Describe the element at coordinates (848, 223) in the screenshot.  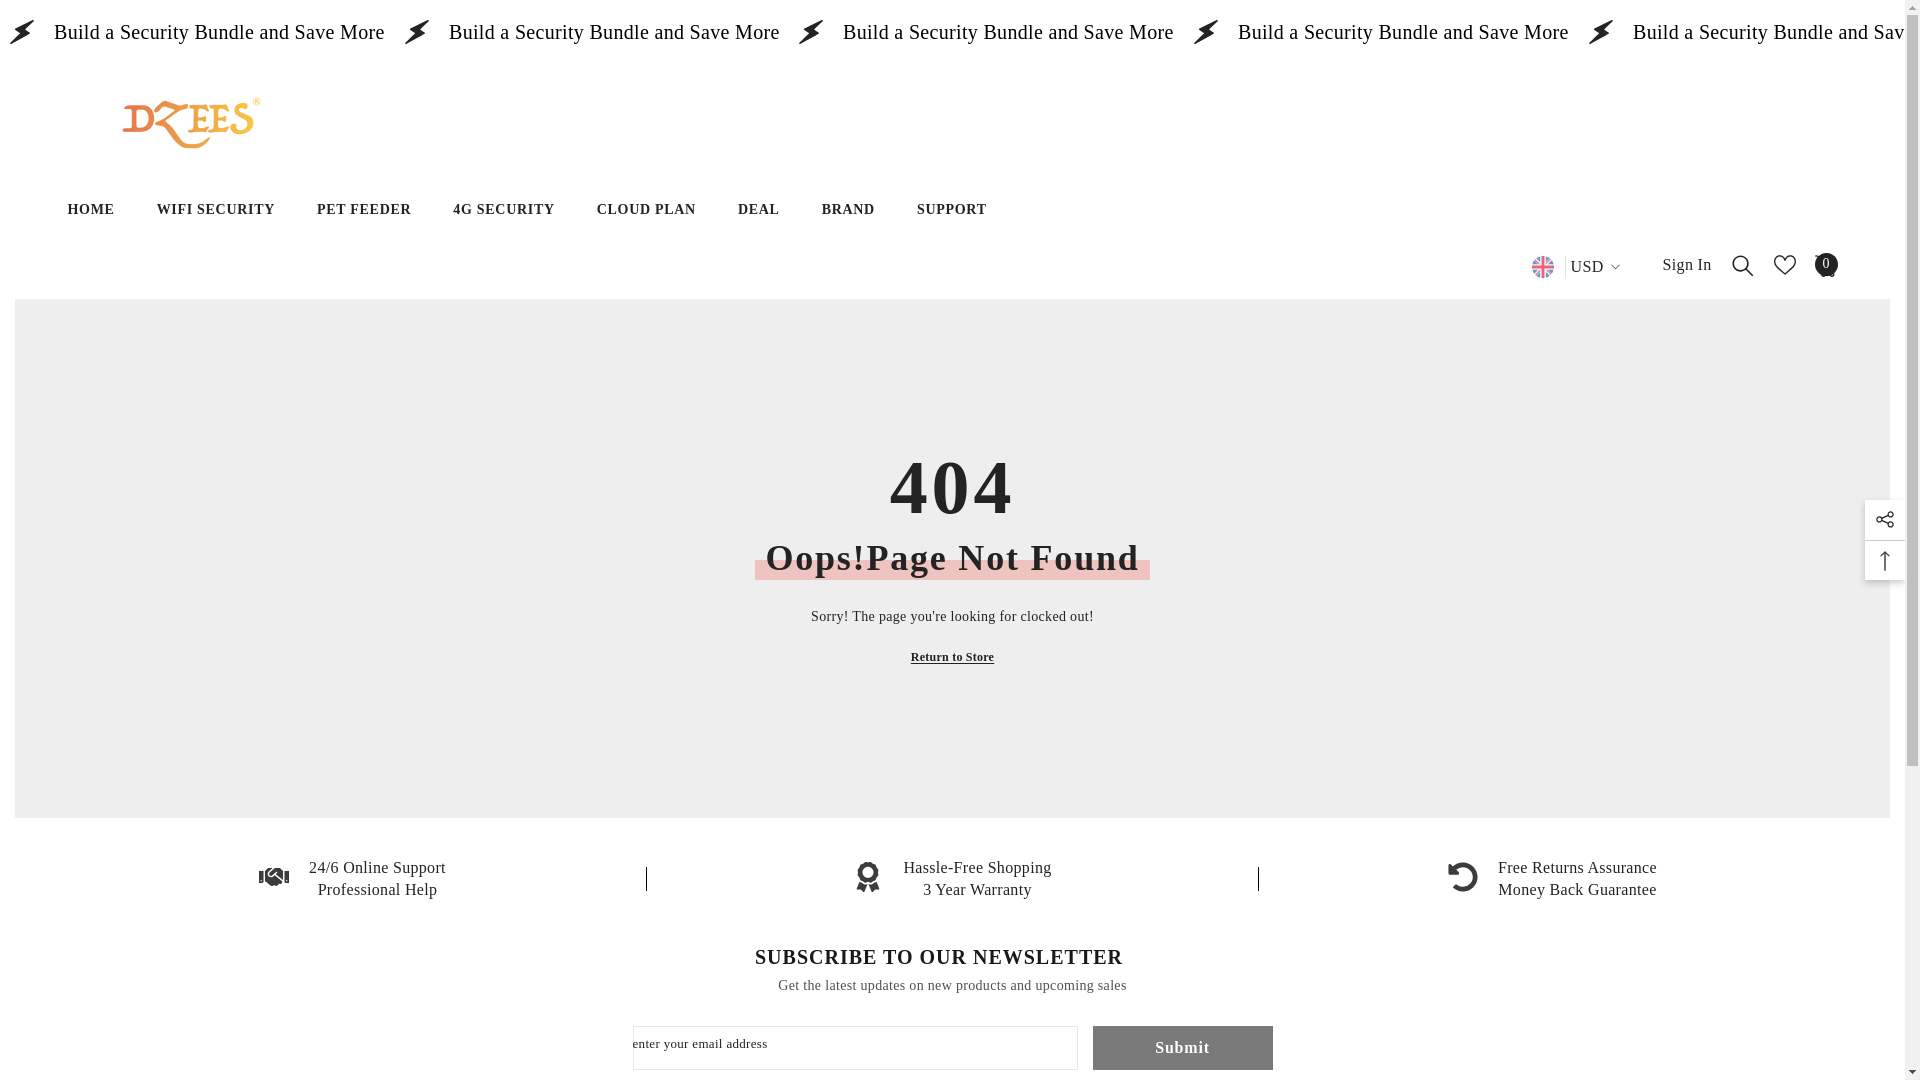
I see `BRAND` at that location.